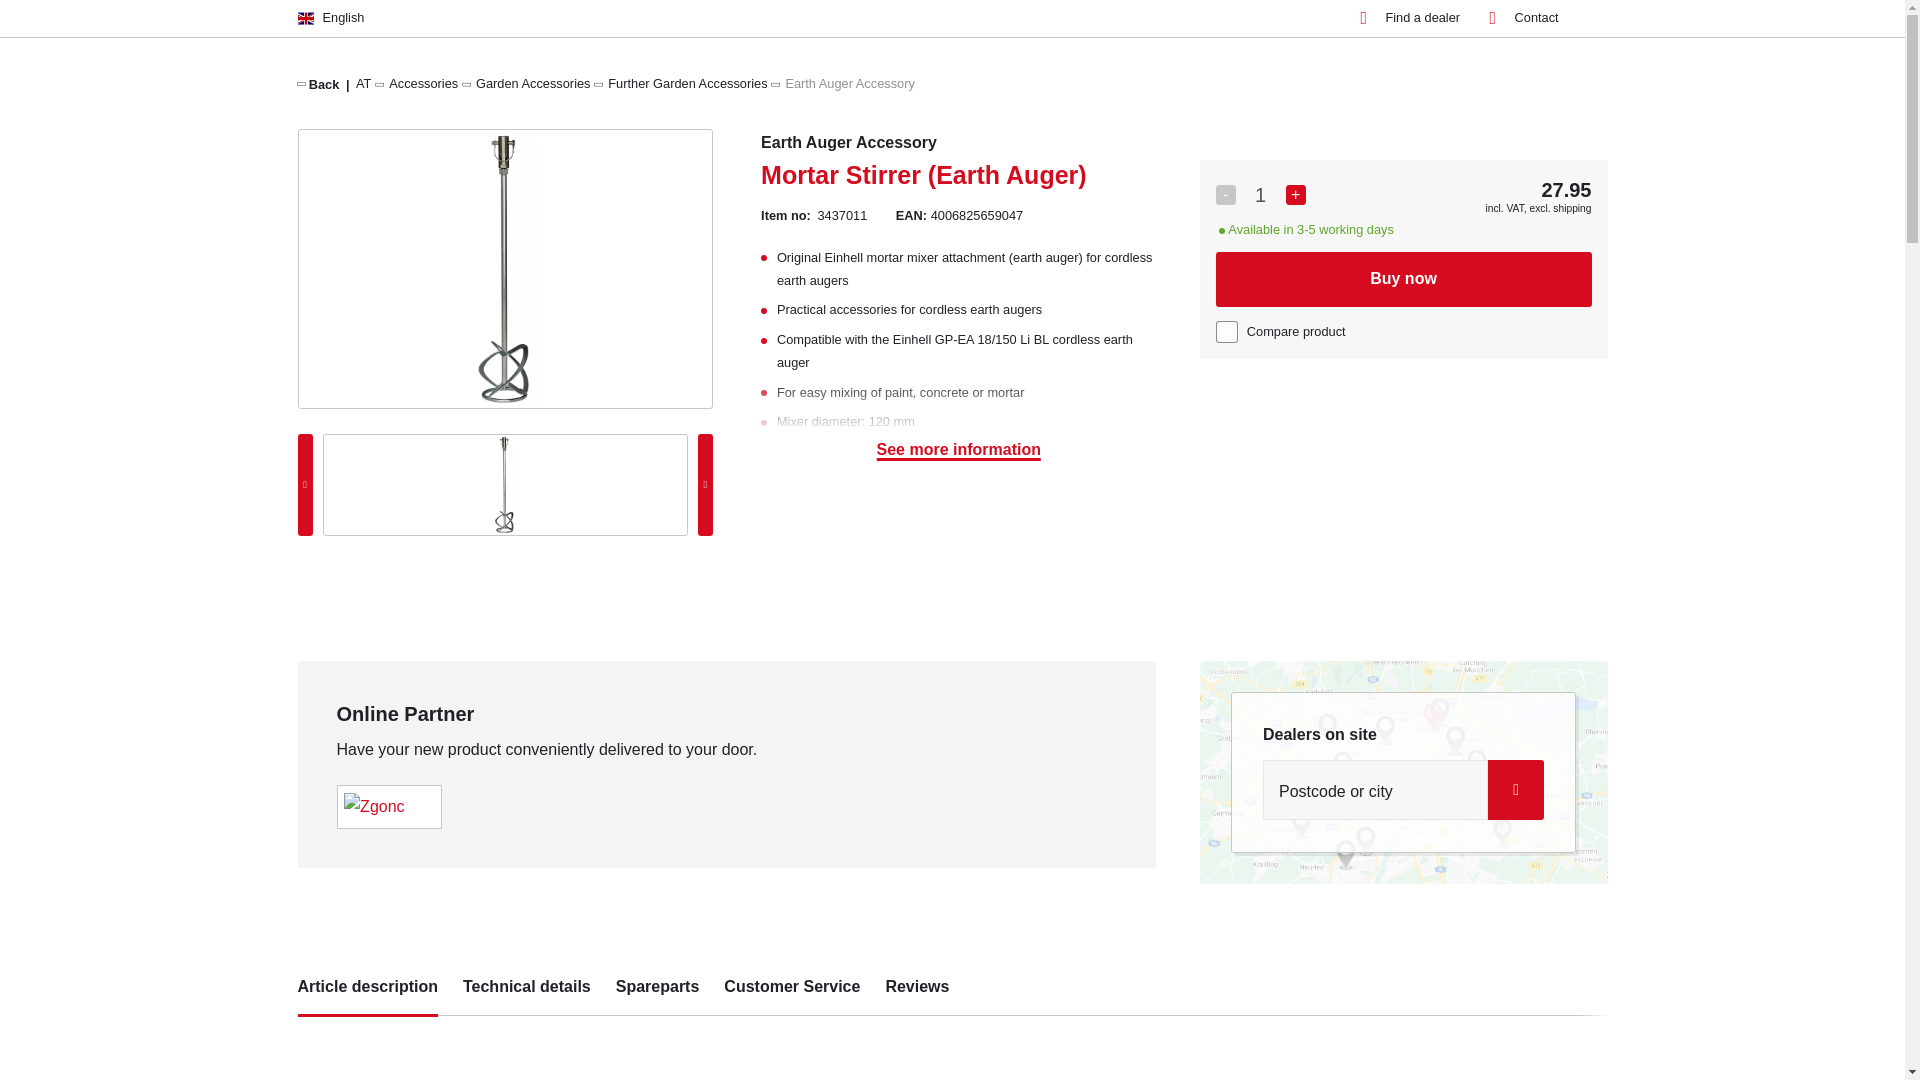 The height and width of the screenshot is (1080, 1920). Describe the element at coordinates (373, 806) in the screenshot. I see `Zgonc` at that location.